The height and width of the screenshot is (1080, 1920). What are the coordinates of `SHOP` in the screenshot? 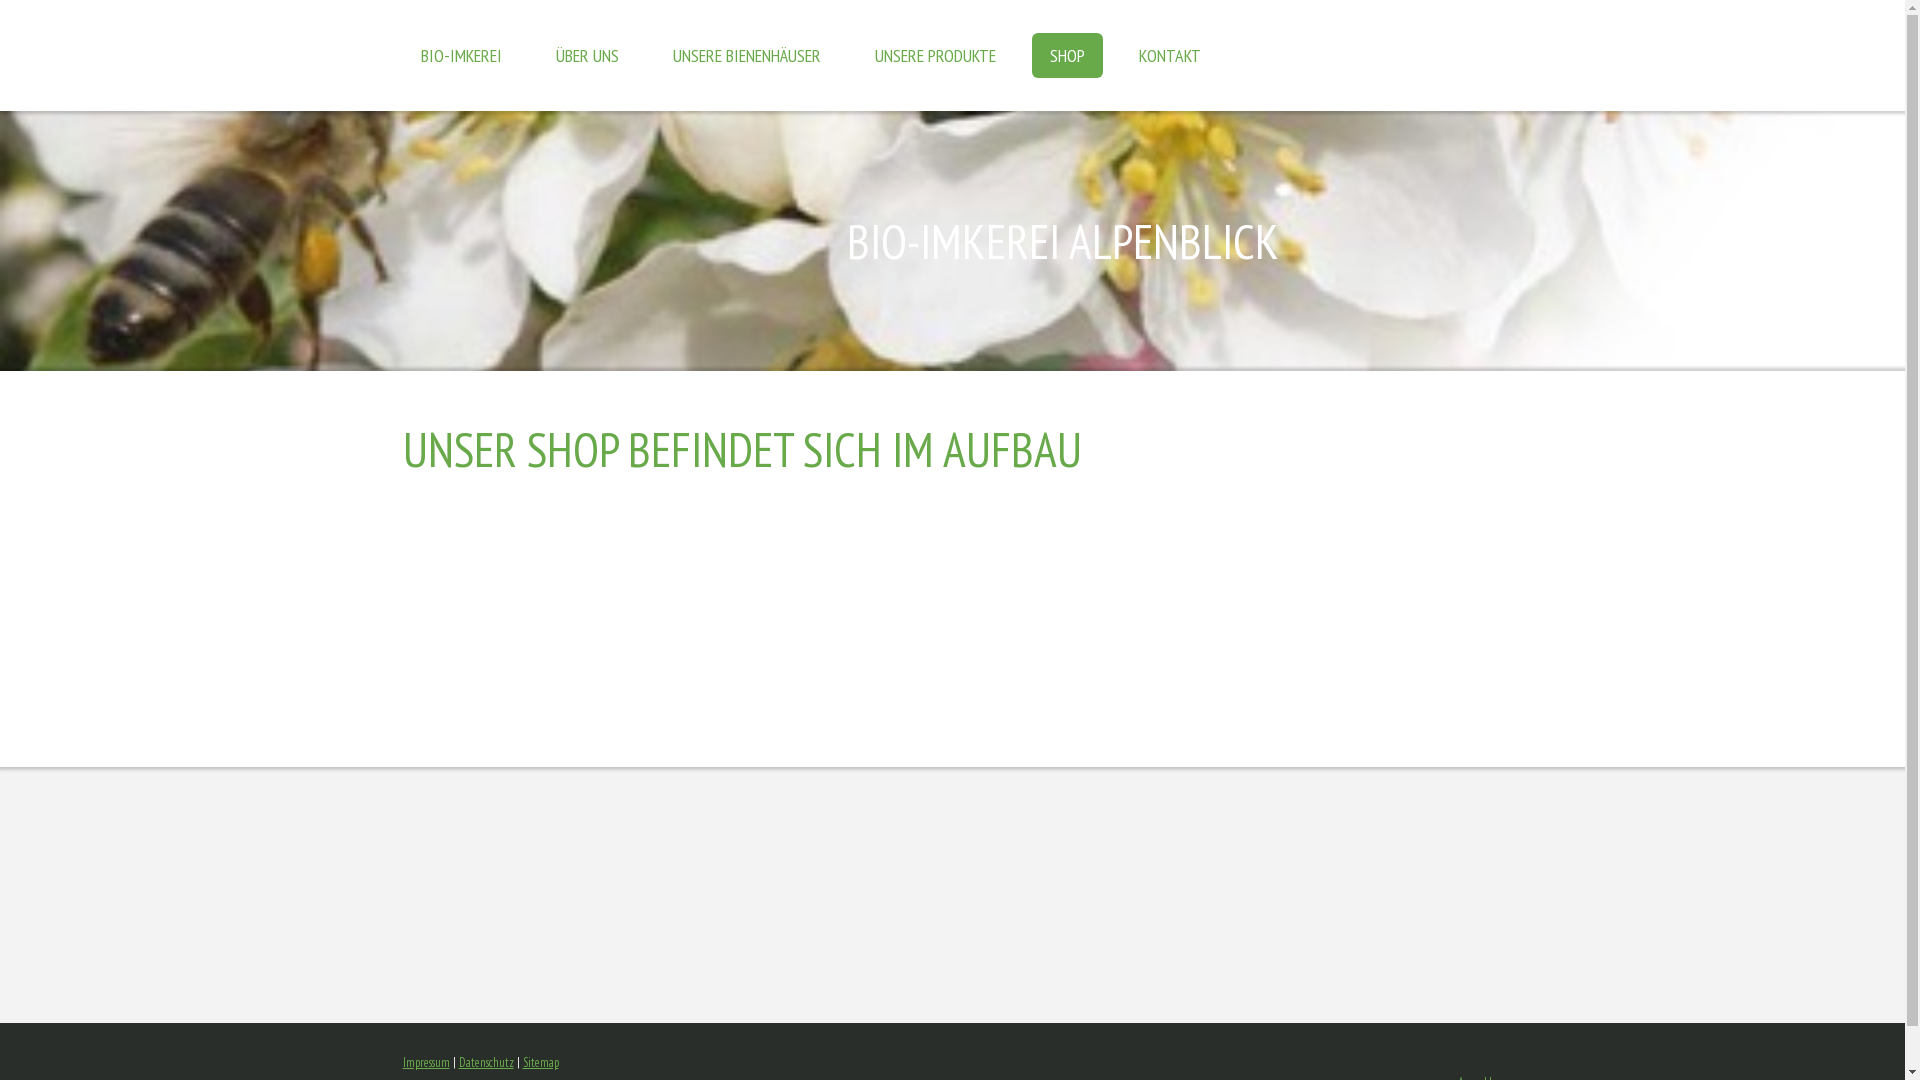 It's located at (1068, 55).